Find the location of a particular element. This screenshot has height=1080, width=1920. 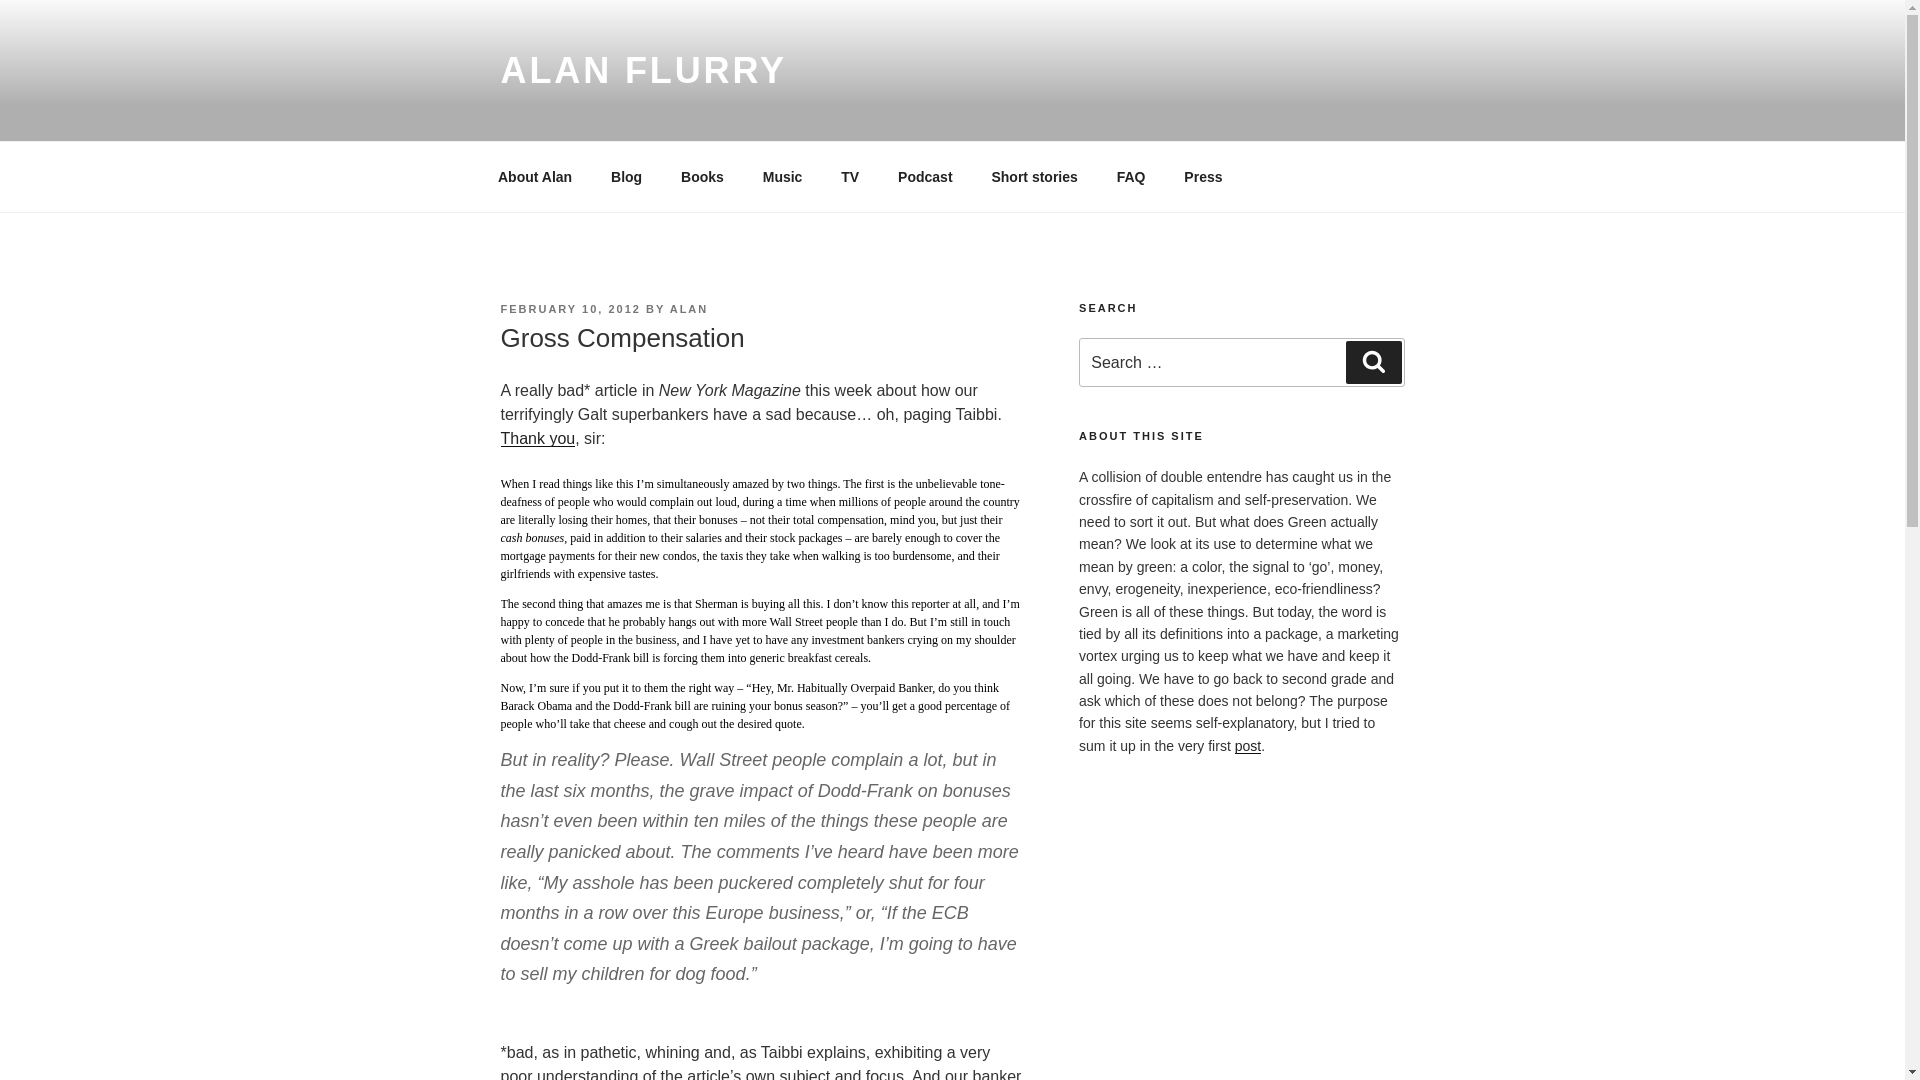

Podcast is located at coordinates (925, 176).